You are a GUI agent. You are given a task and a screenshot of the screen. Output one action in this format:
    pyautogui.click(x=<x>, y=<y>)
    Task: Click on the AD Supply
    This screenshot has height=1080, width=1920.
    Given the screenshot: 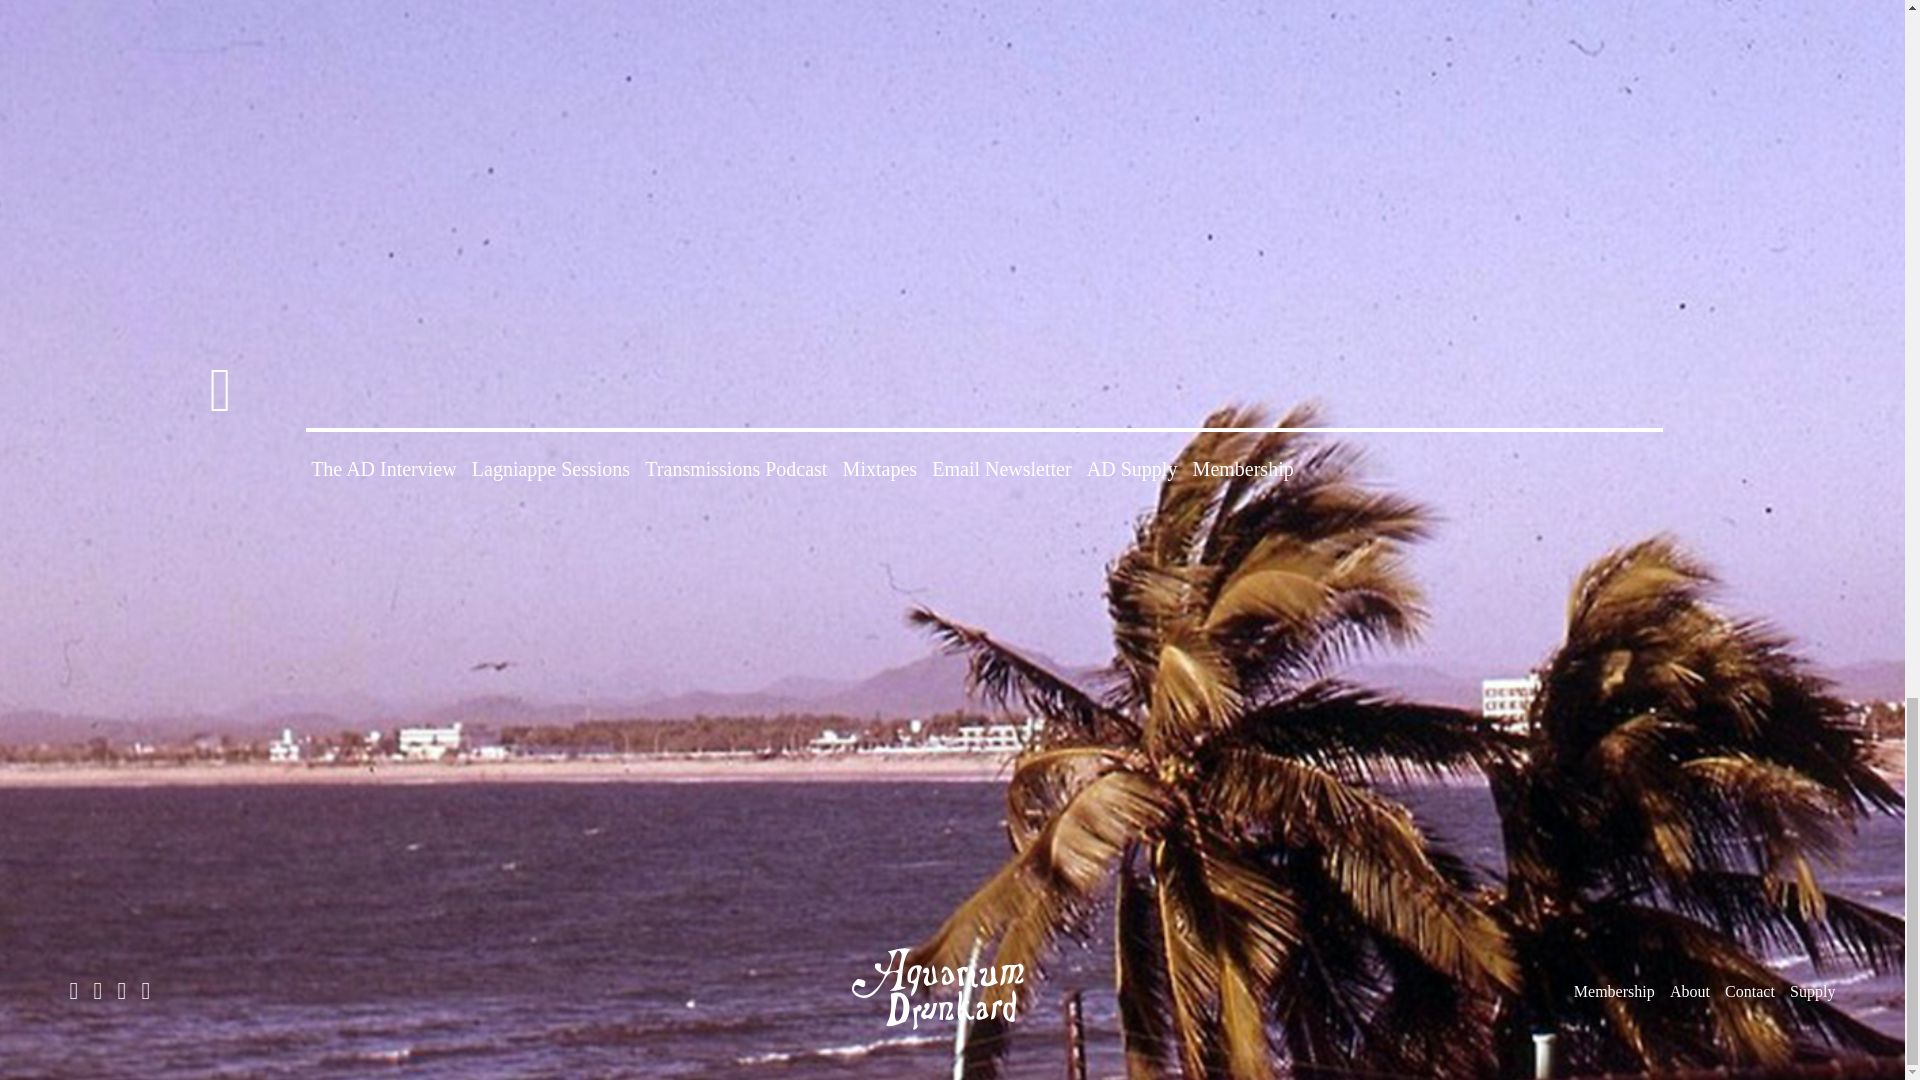 What is the action you would take?
    pyautogui.click(x=1132, y=468)
    